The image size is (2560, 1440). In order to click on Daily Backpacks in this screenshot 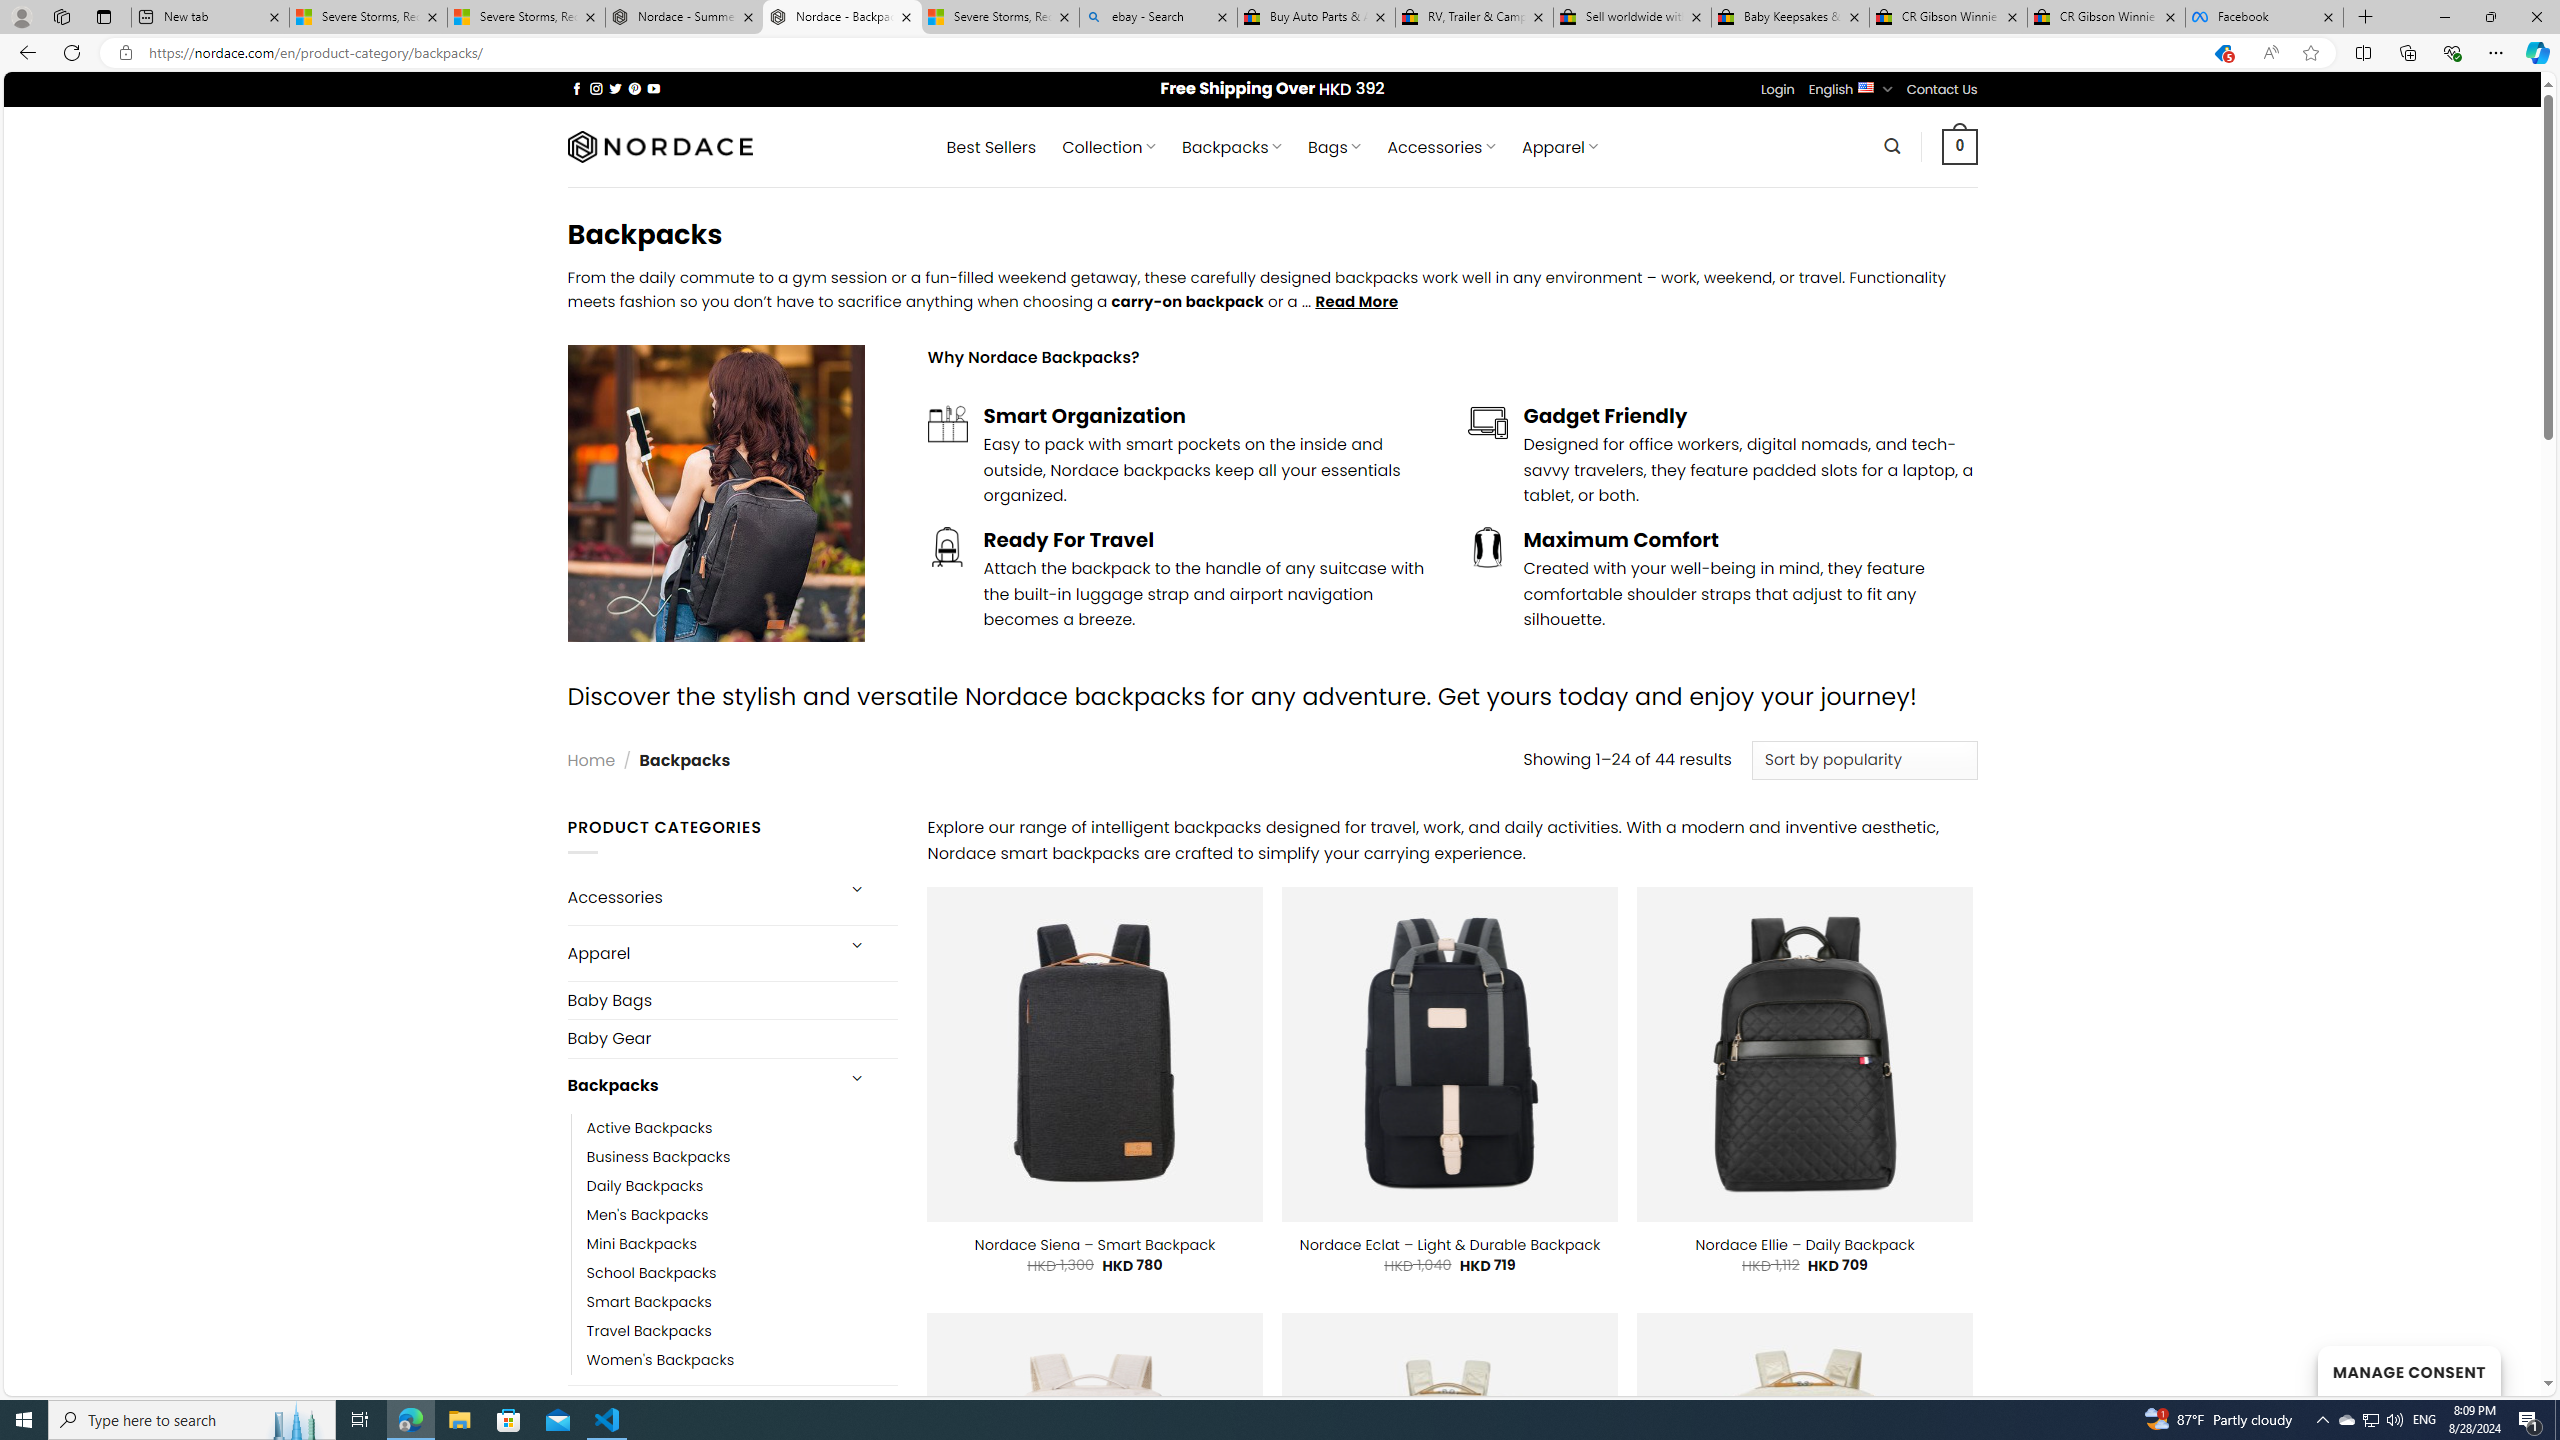, I will do `click(645, 1185)`.